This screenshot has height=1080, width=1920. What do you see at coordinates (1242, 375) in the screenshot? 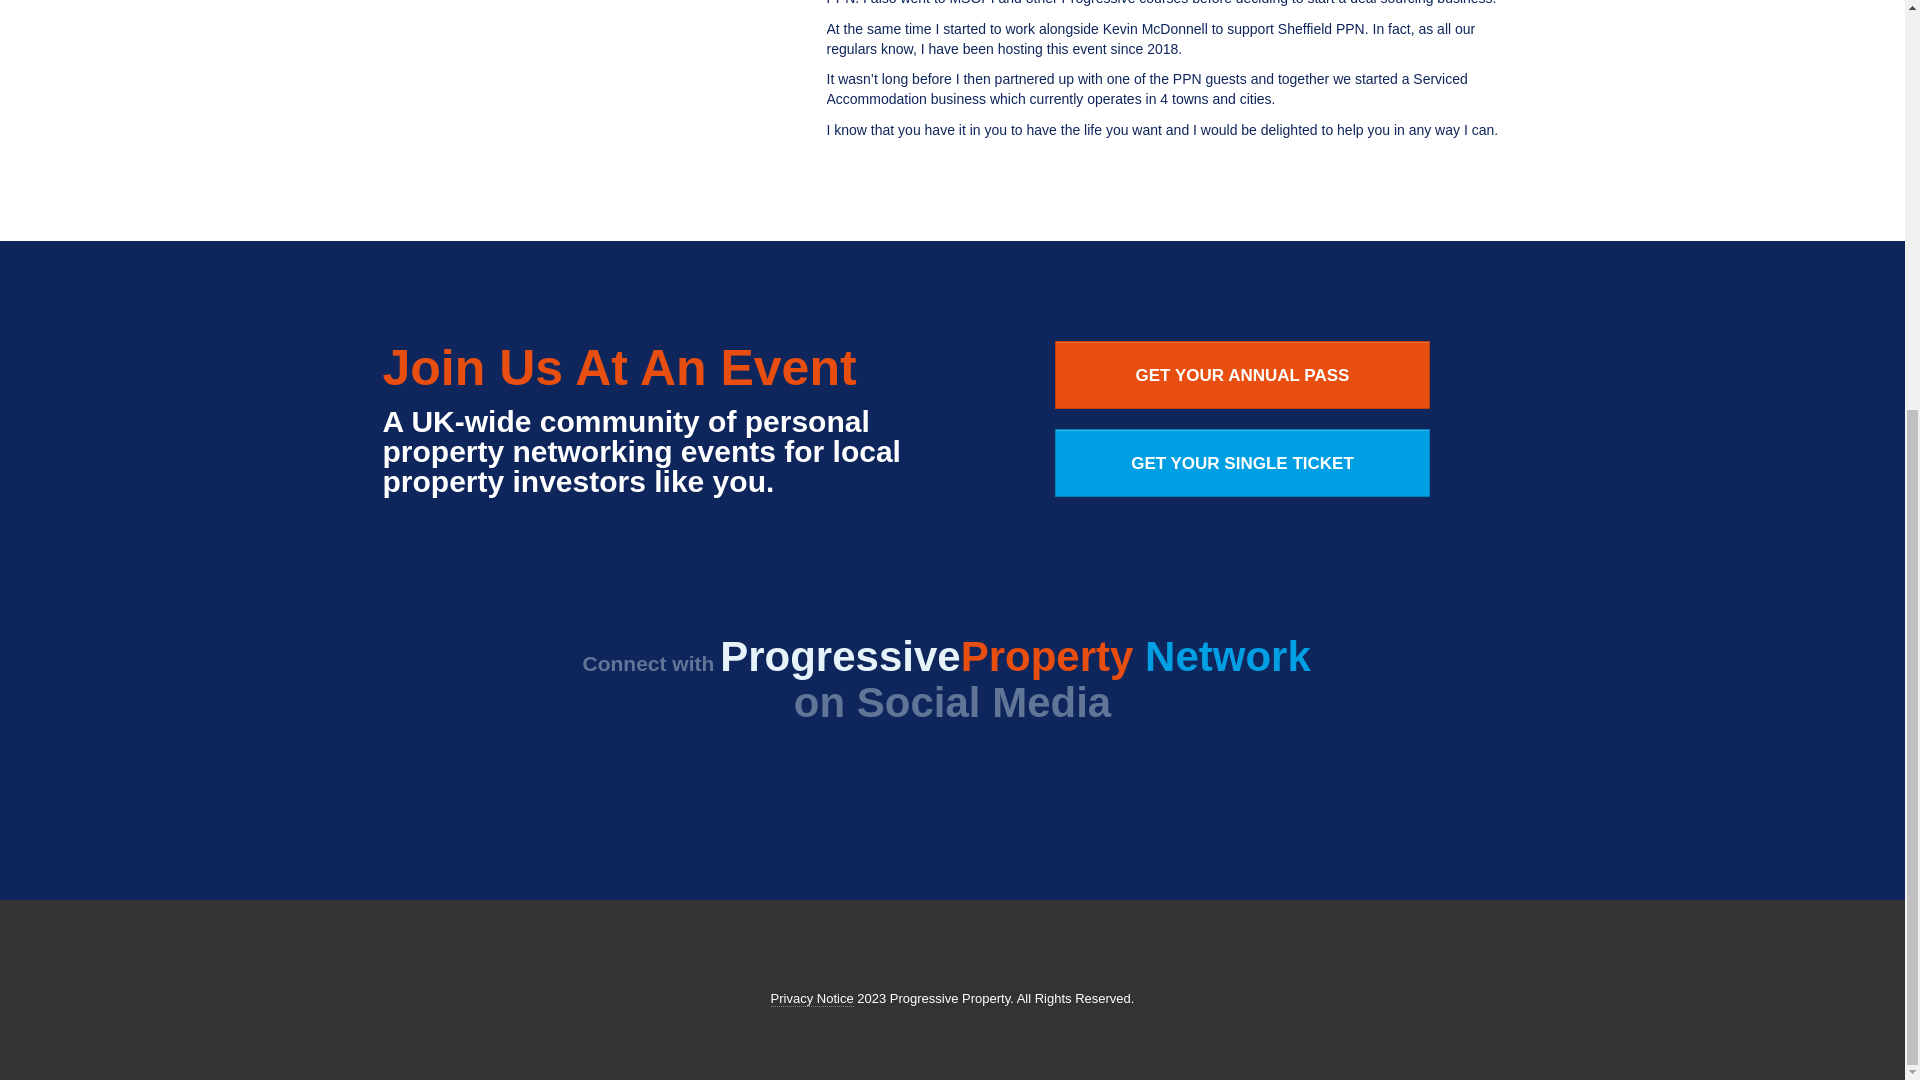
I see `GET YOUR ANNUAL PASS` at bounding box center [1242, 375].